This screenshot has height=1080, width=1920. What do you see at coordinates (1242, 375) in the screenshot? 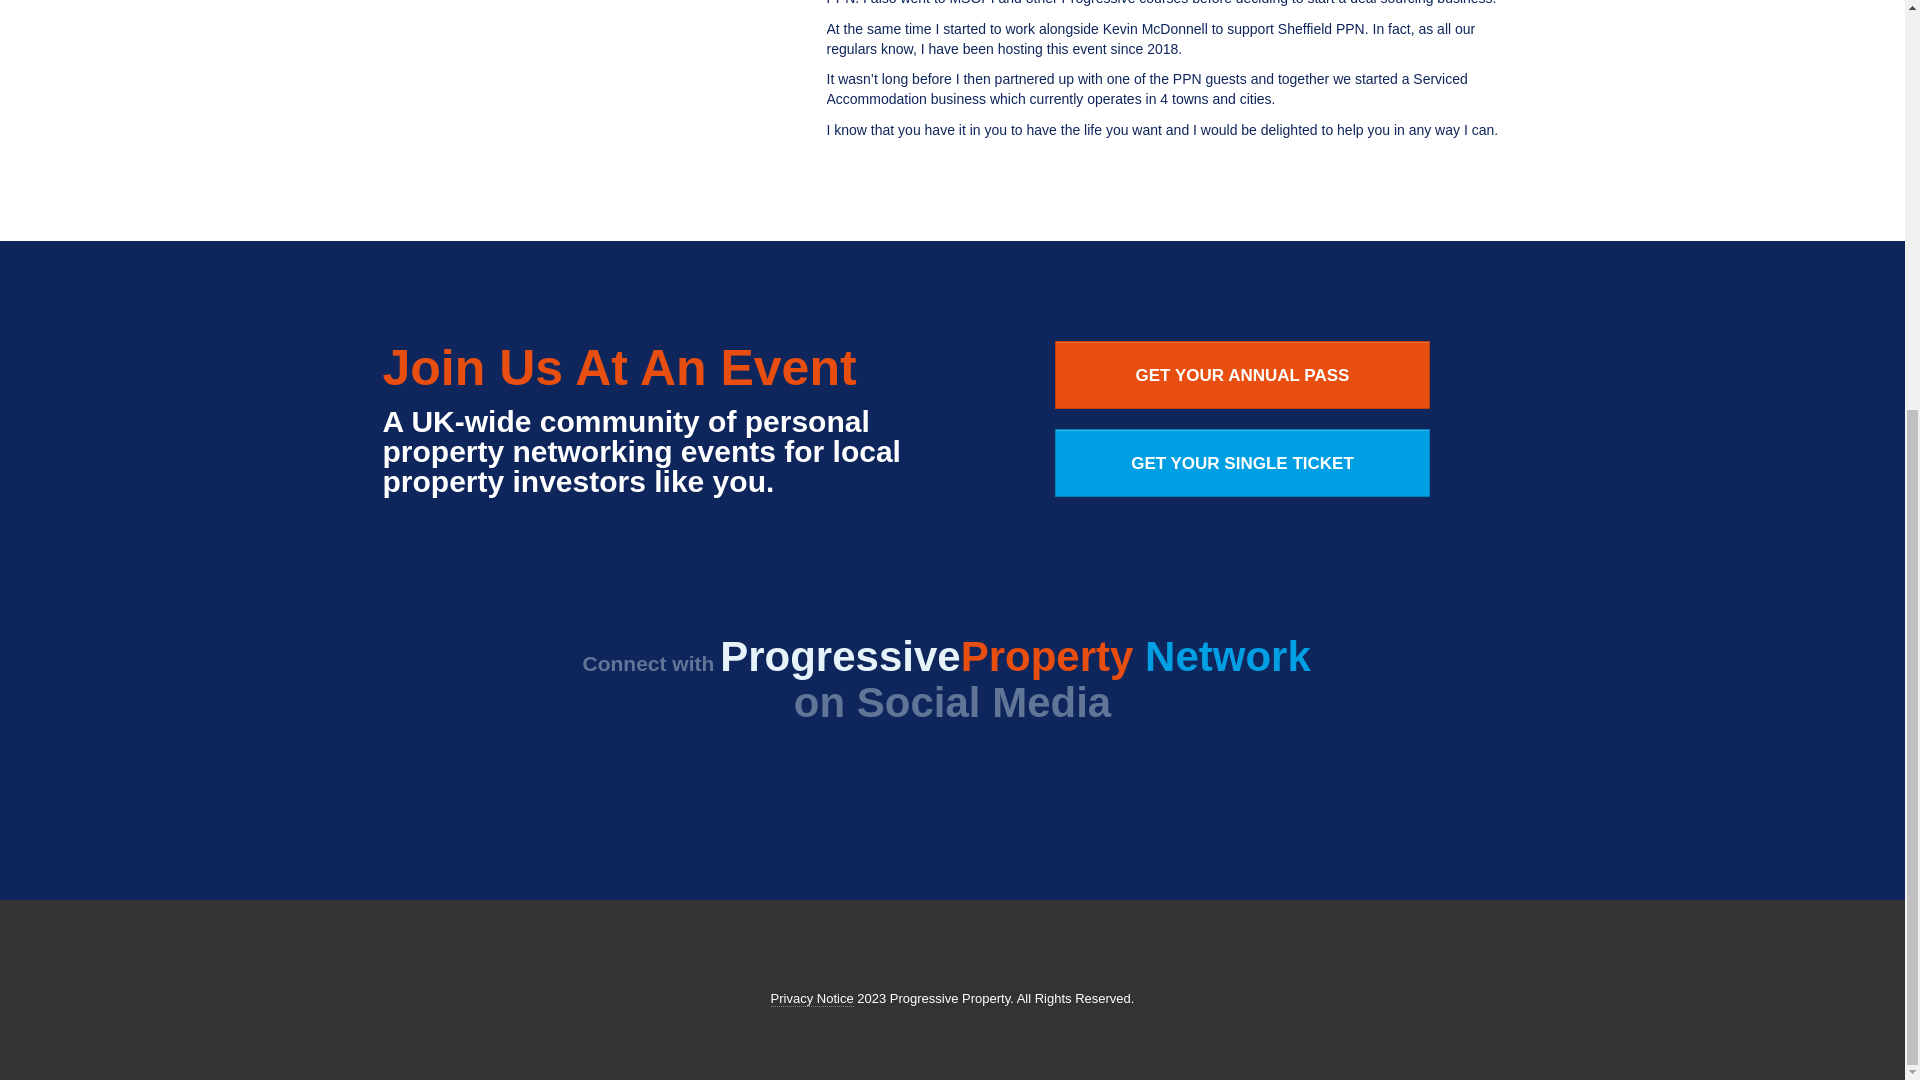
I see `GET YOUR ANNUAL PASS` at bounding box center [1242, 375].